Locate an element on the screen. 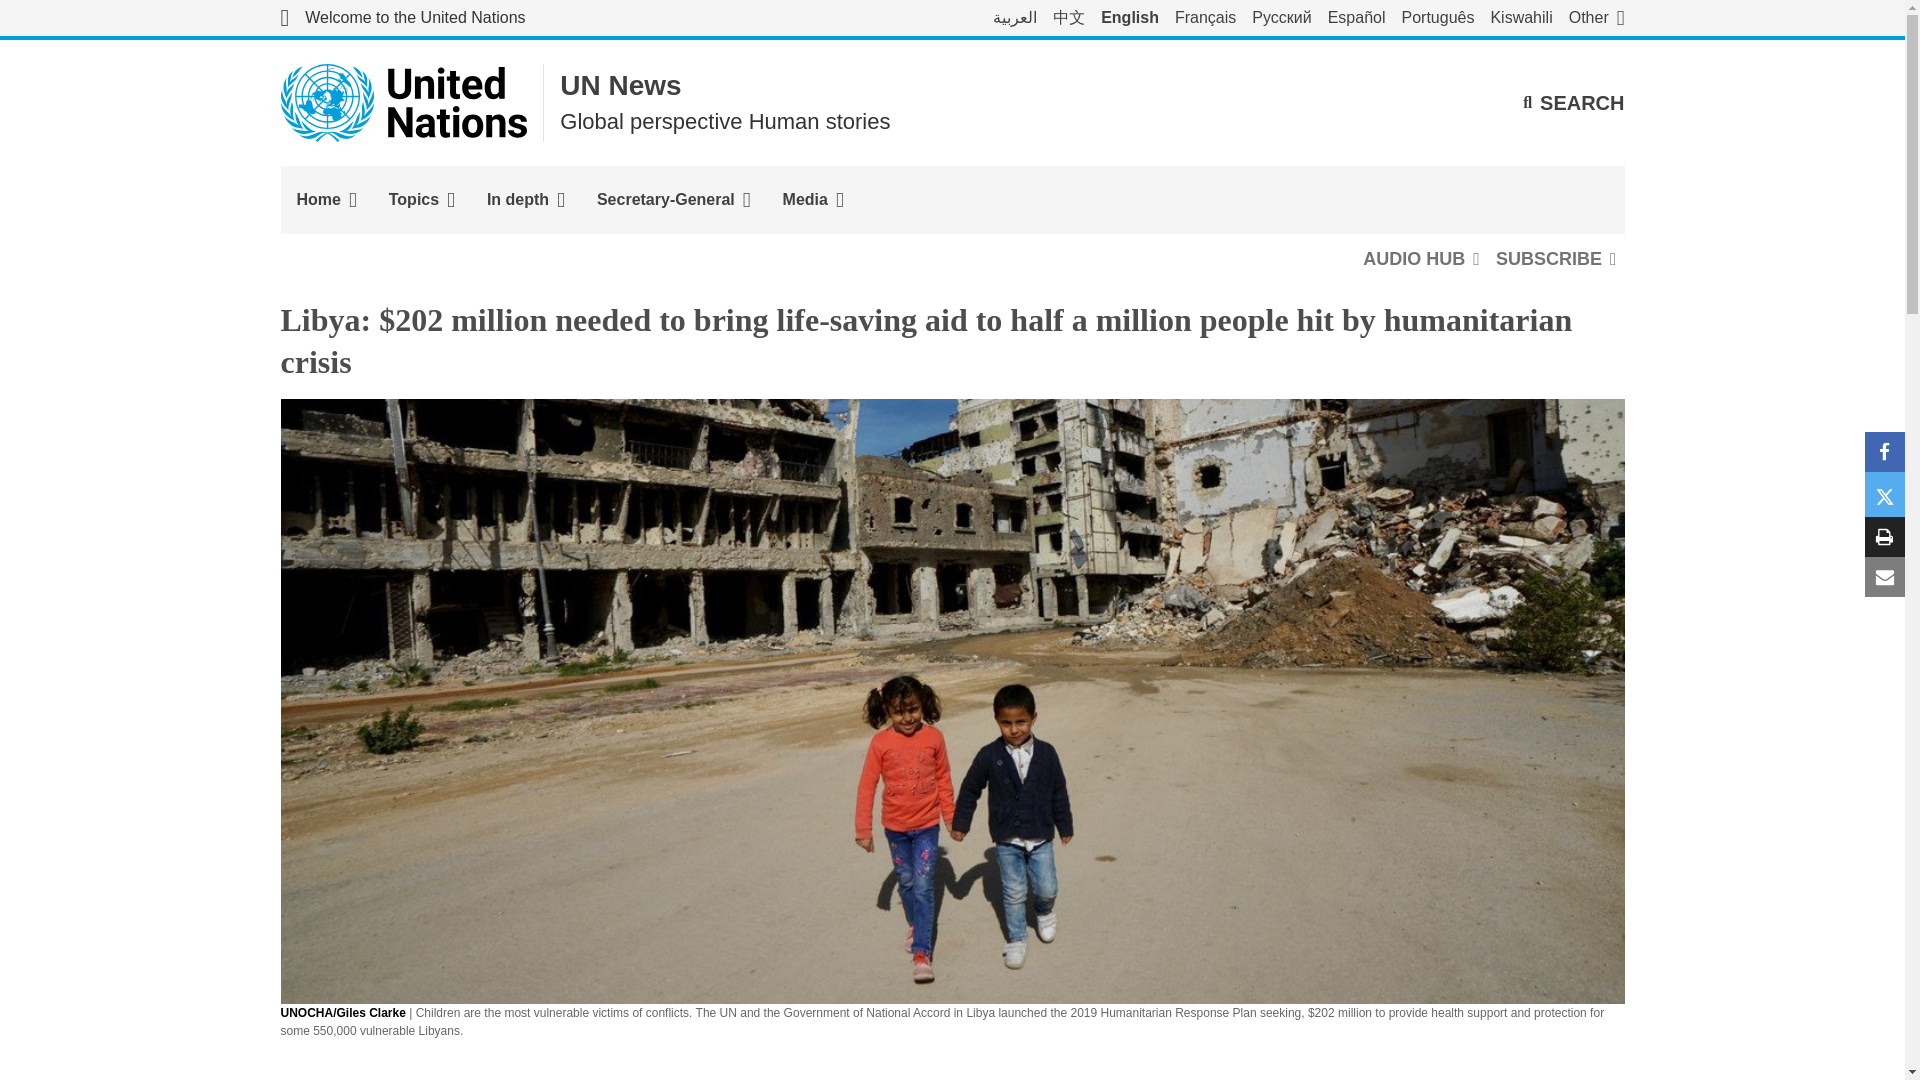 The width and height of the screenshot is (1920, 1080). English is located at coordinates (1130, 18).